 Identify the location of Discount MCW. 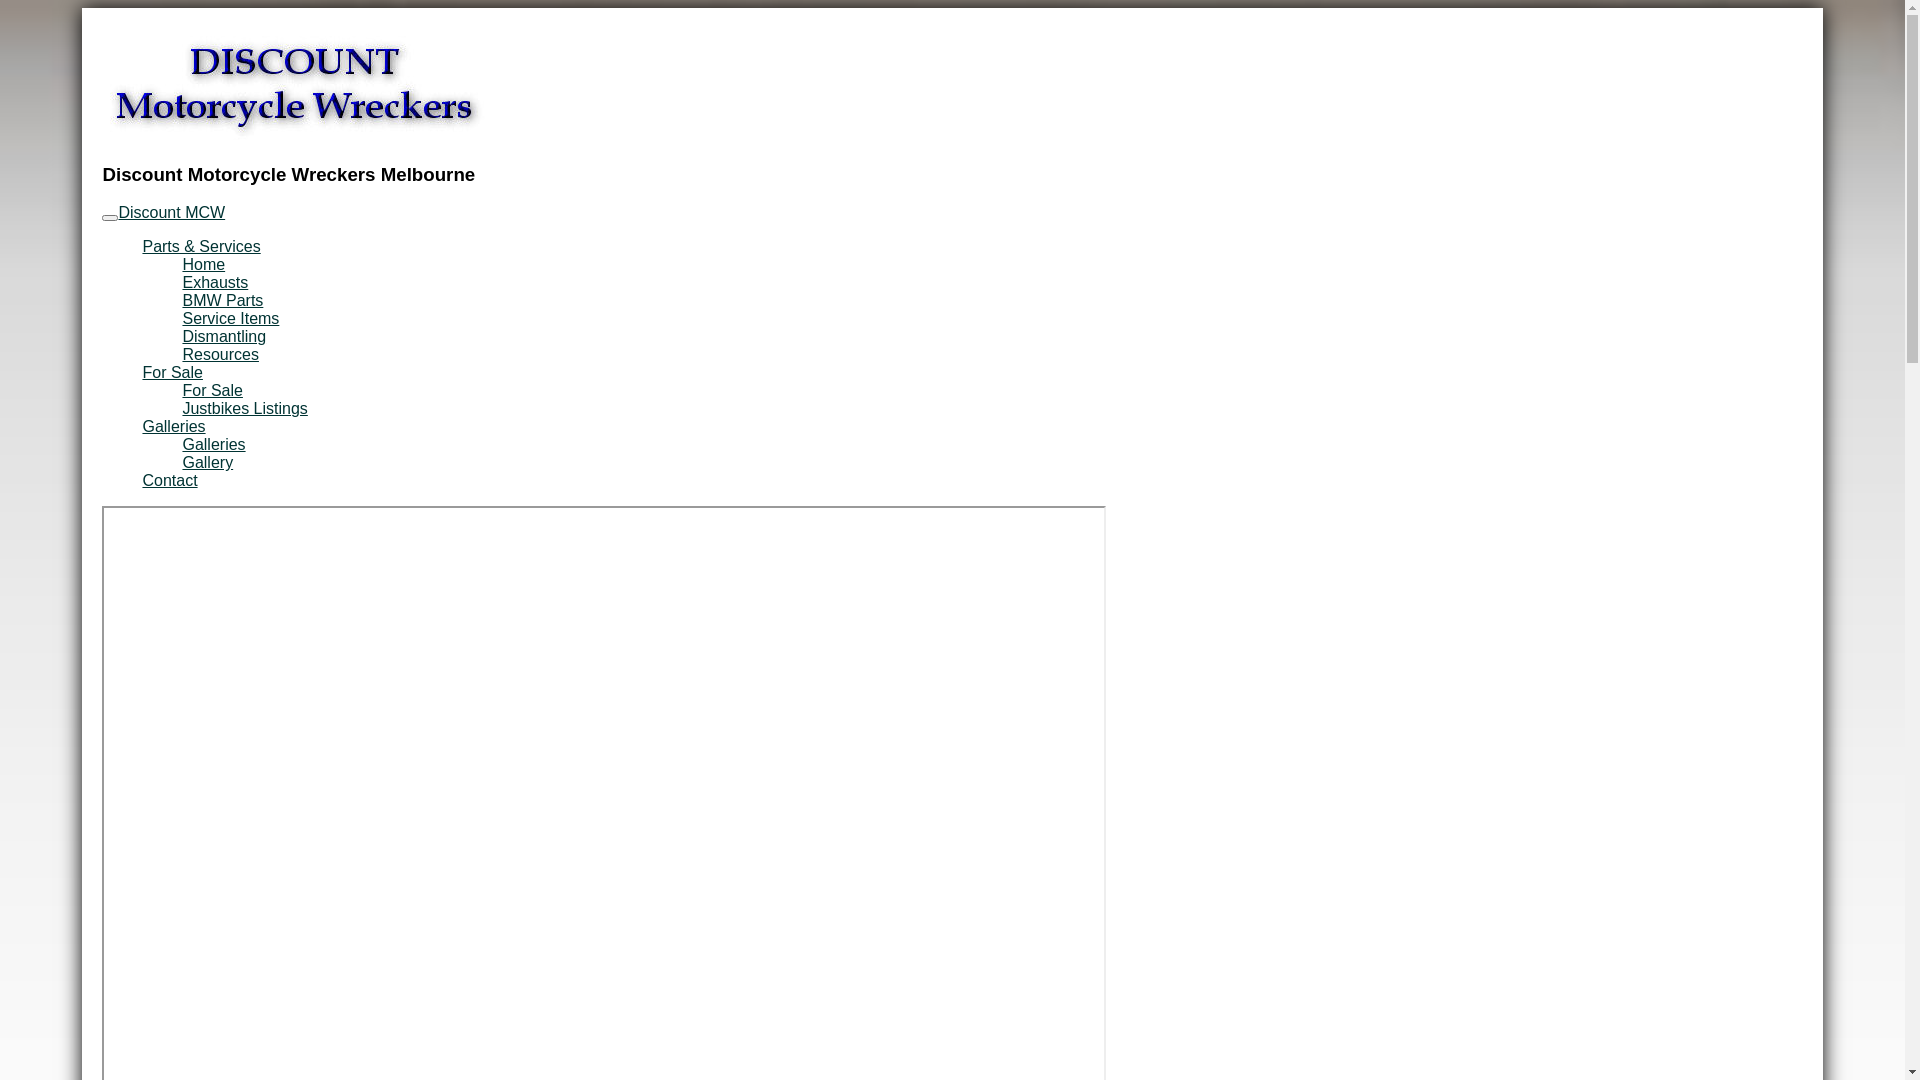
(172, 212).